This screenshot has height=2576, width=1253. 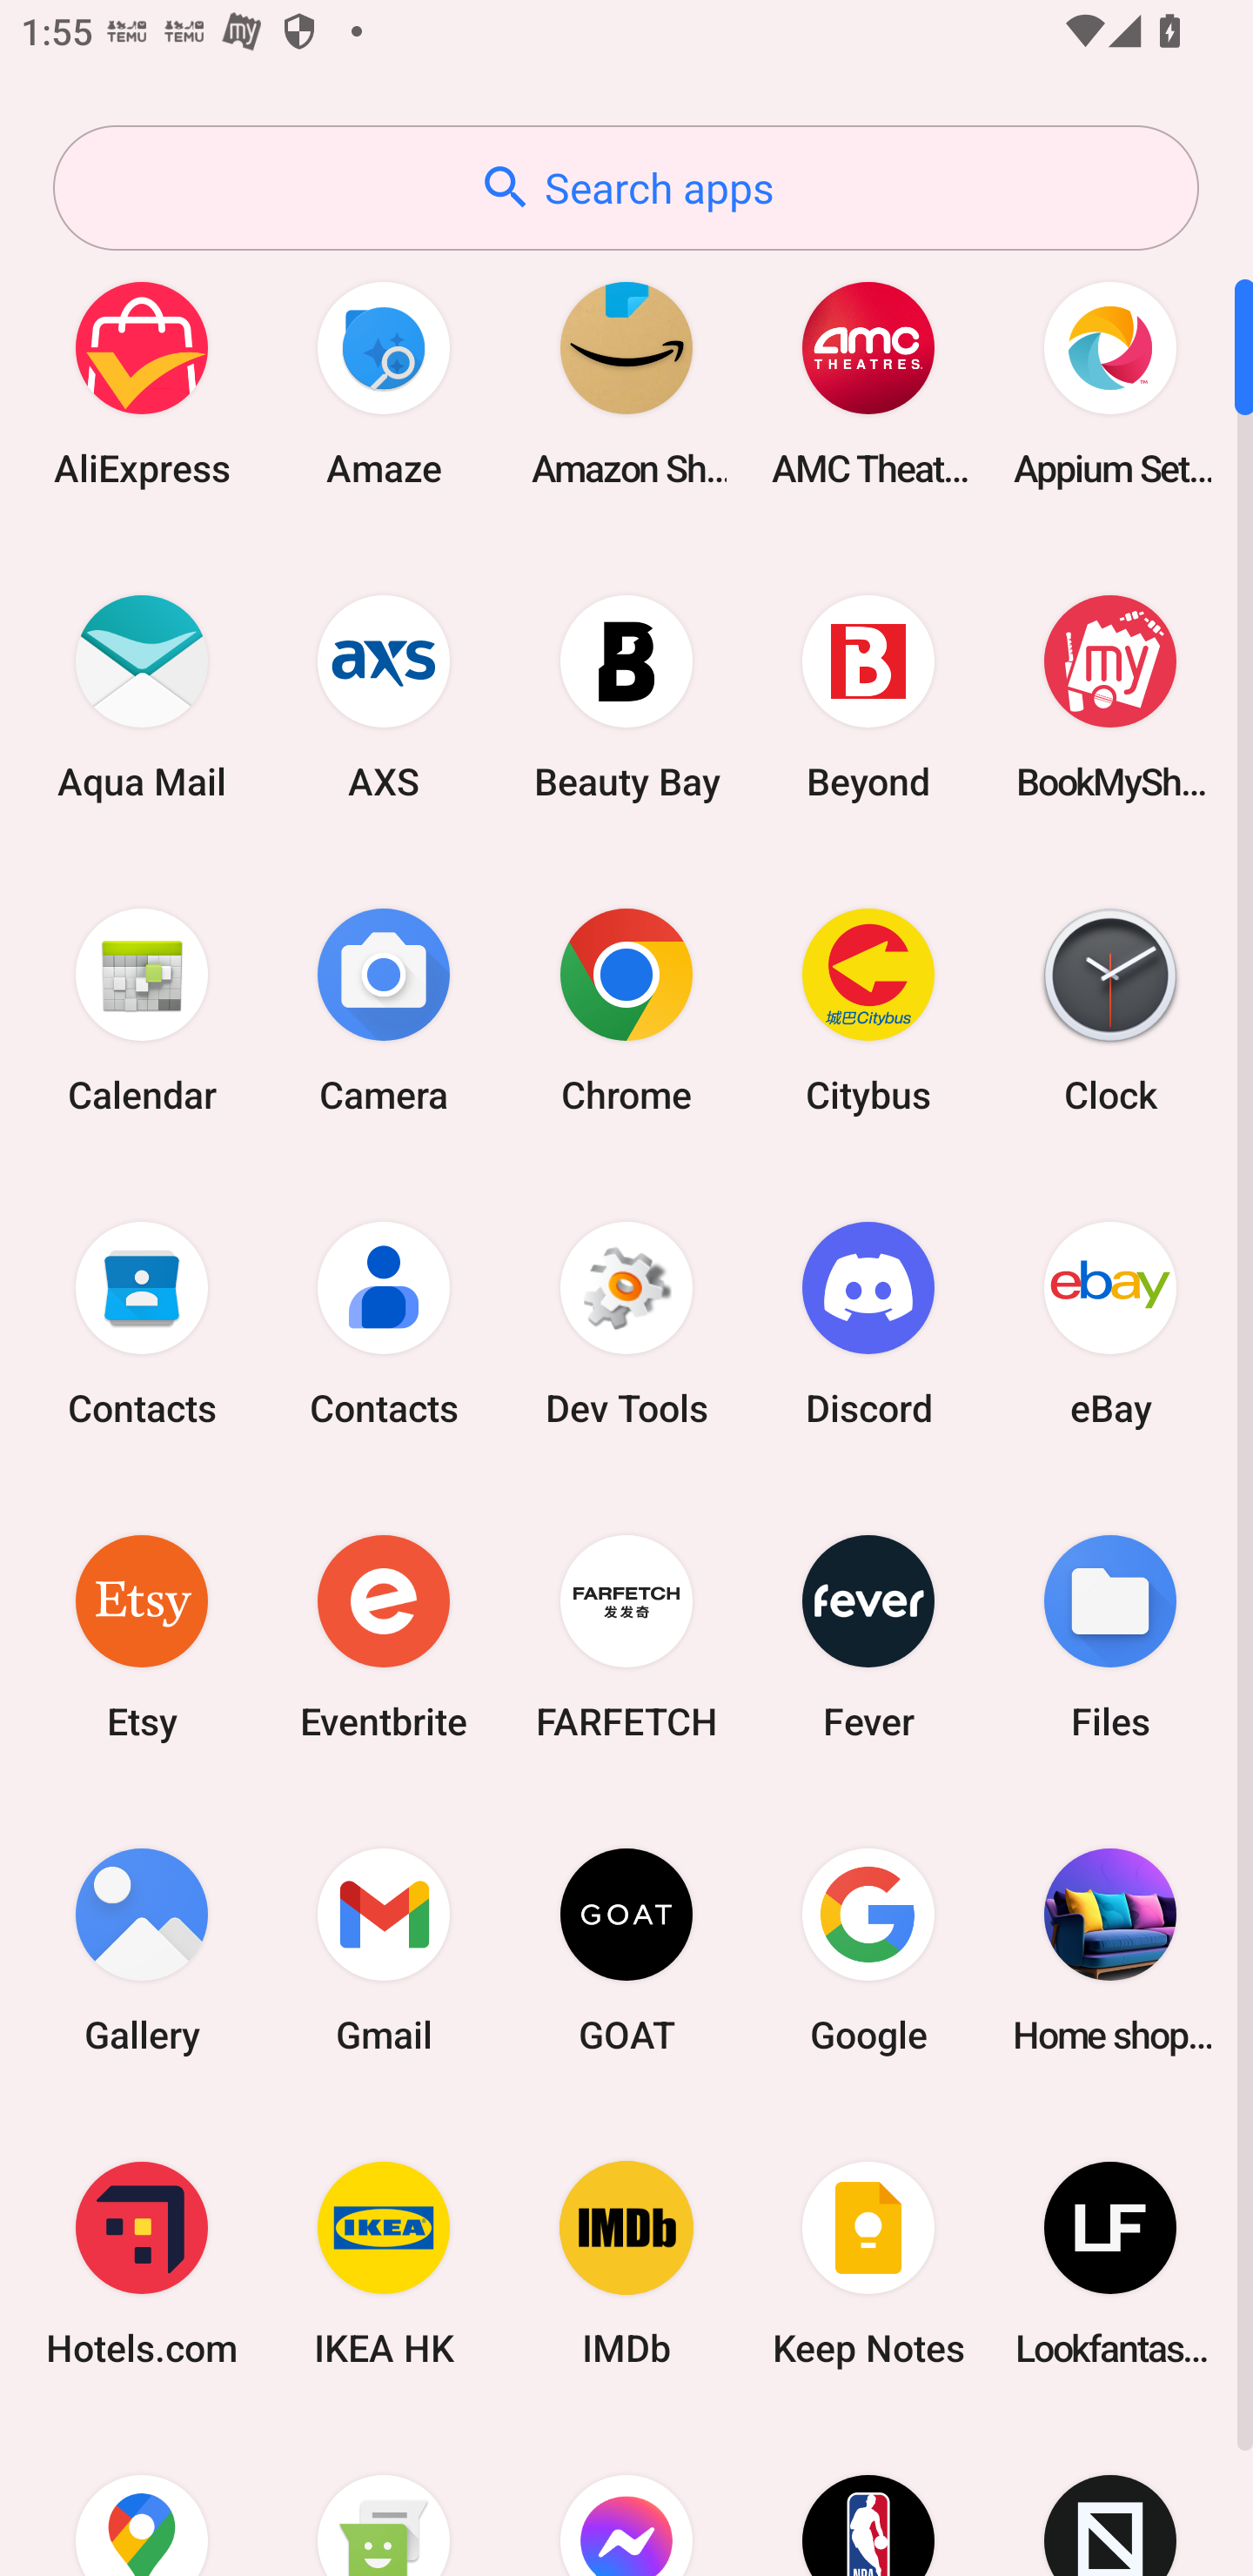 I want to click on Dev Tools, so click(x=626, y=1323).